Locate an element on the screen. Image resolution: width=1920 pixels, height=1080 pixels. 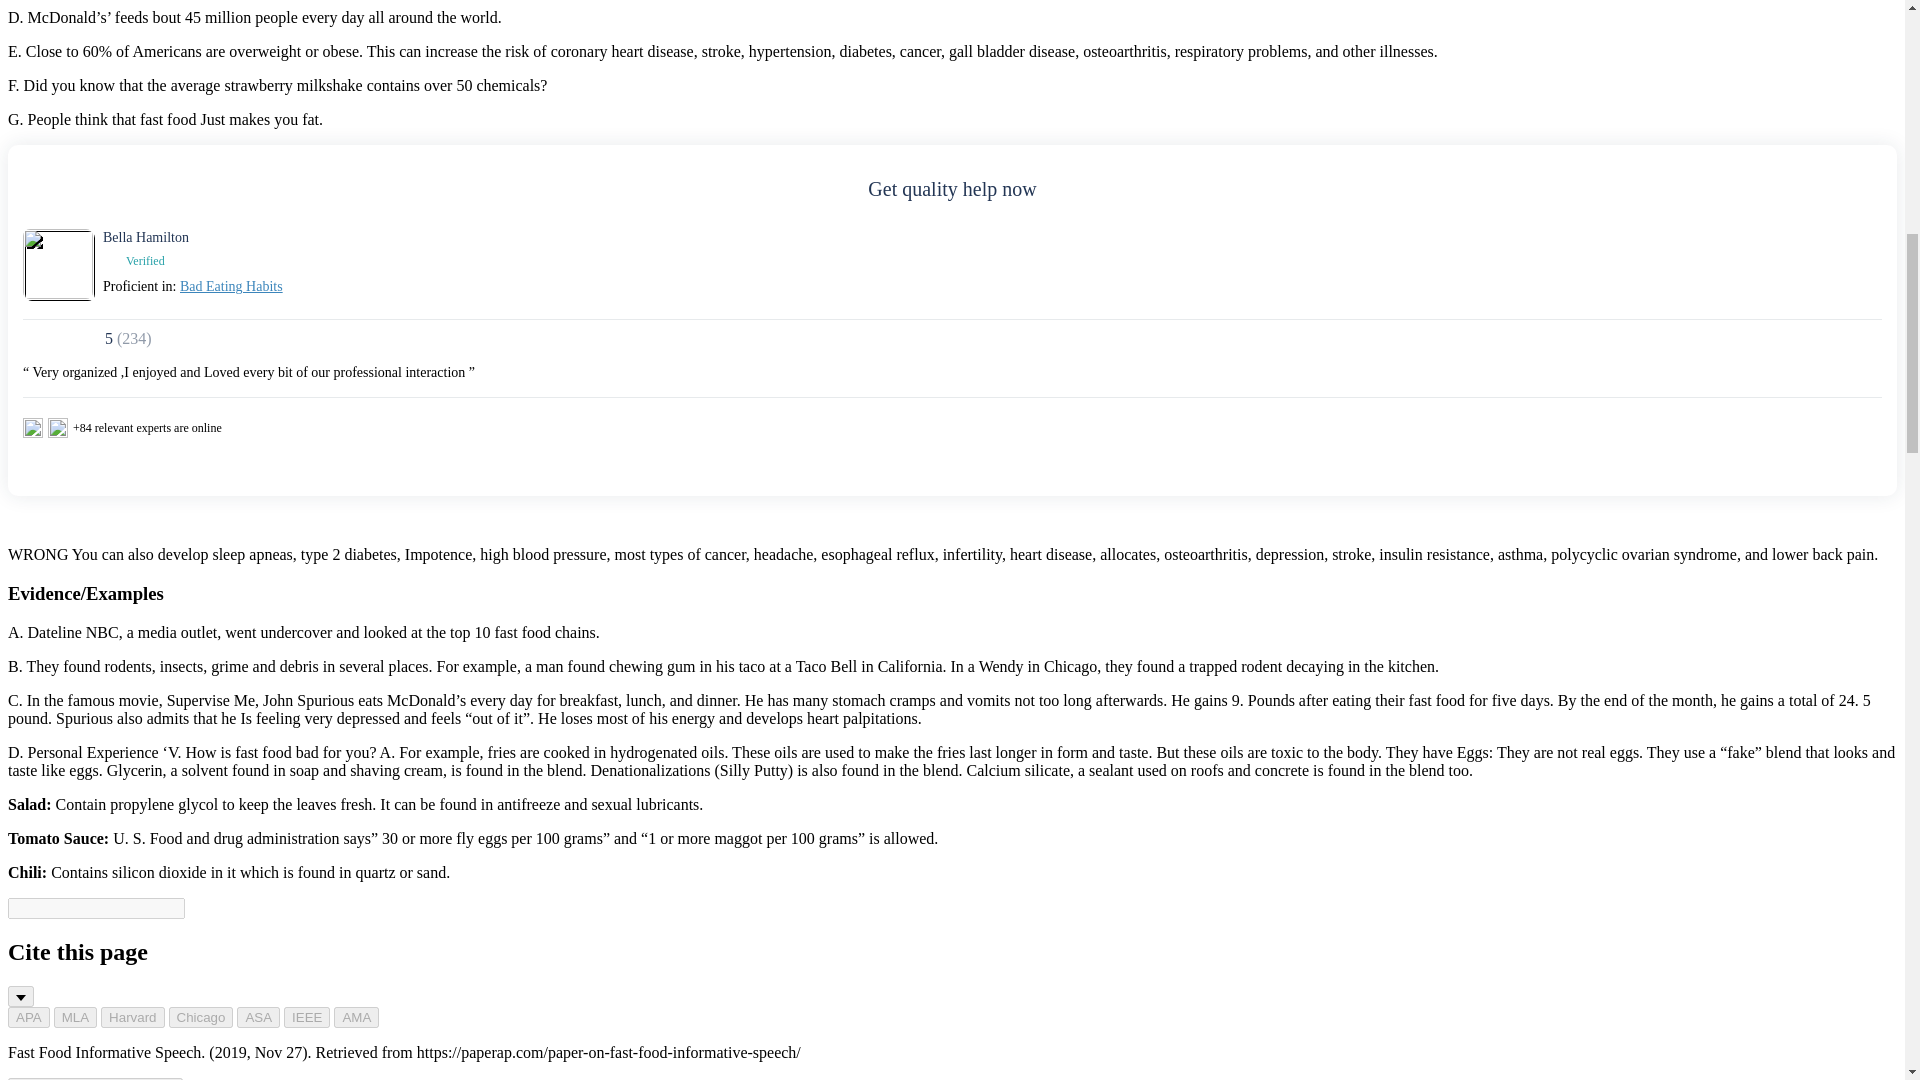
MLA is located at coordinates (75, 1017).